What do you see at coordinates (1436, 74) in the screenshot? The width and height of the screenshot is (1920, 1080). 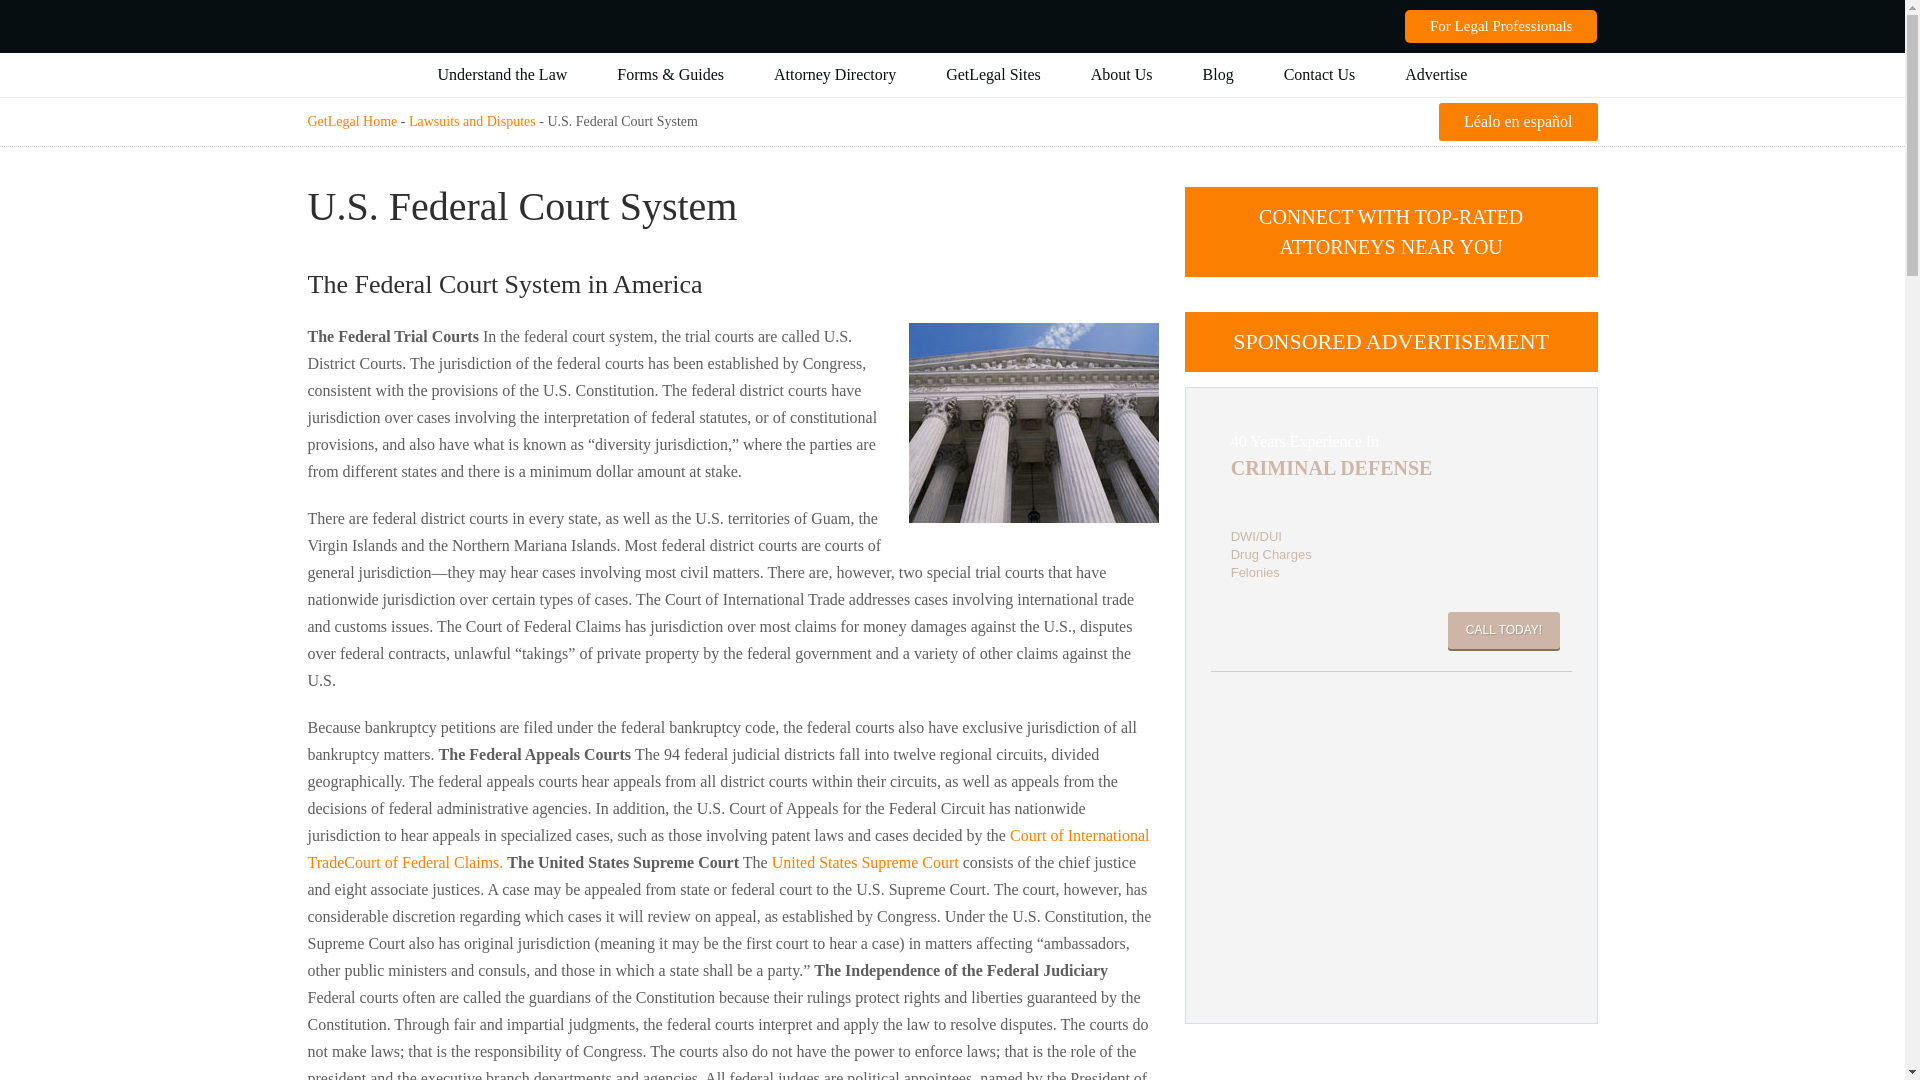 I see `GetLegal Sites` at bounding box center [1436, 74].